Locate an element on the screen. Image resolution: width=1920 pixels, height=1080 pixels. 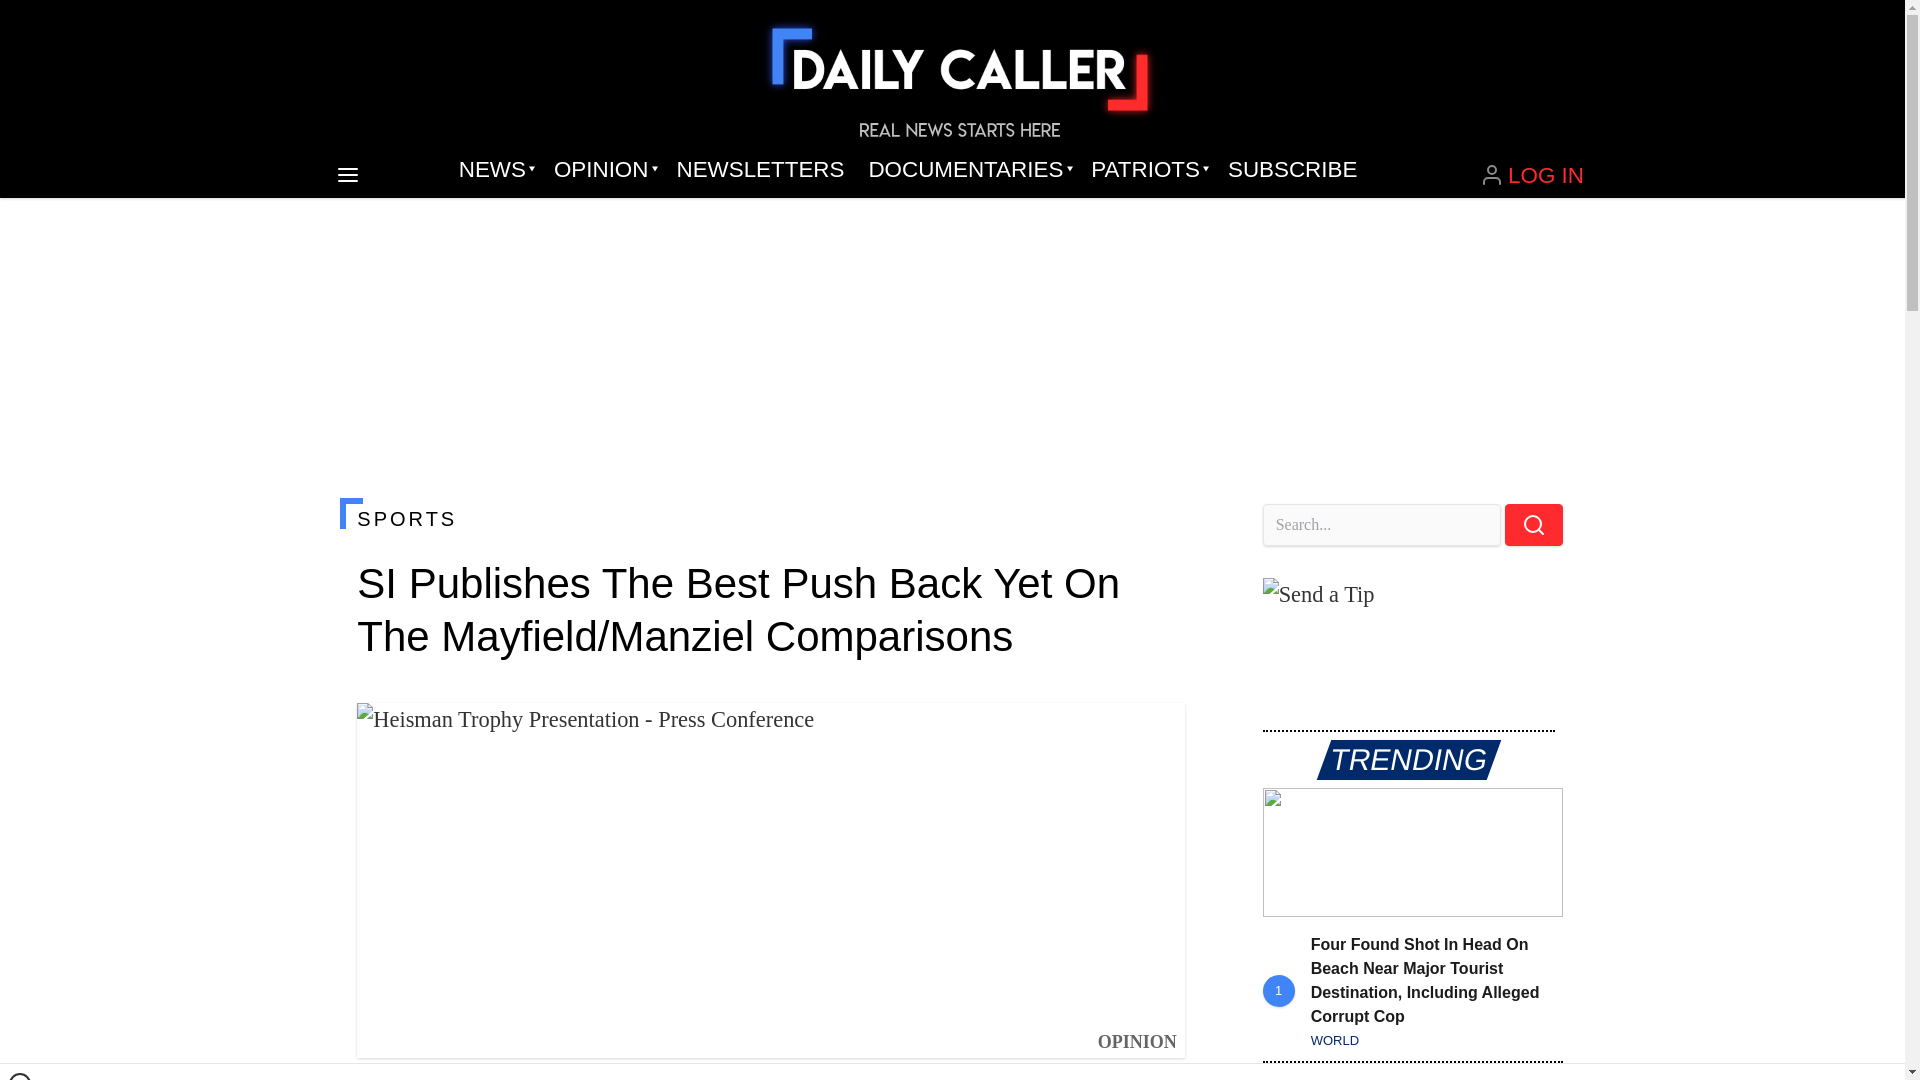
PATRIOTS is located at coordinates (1147, 170).